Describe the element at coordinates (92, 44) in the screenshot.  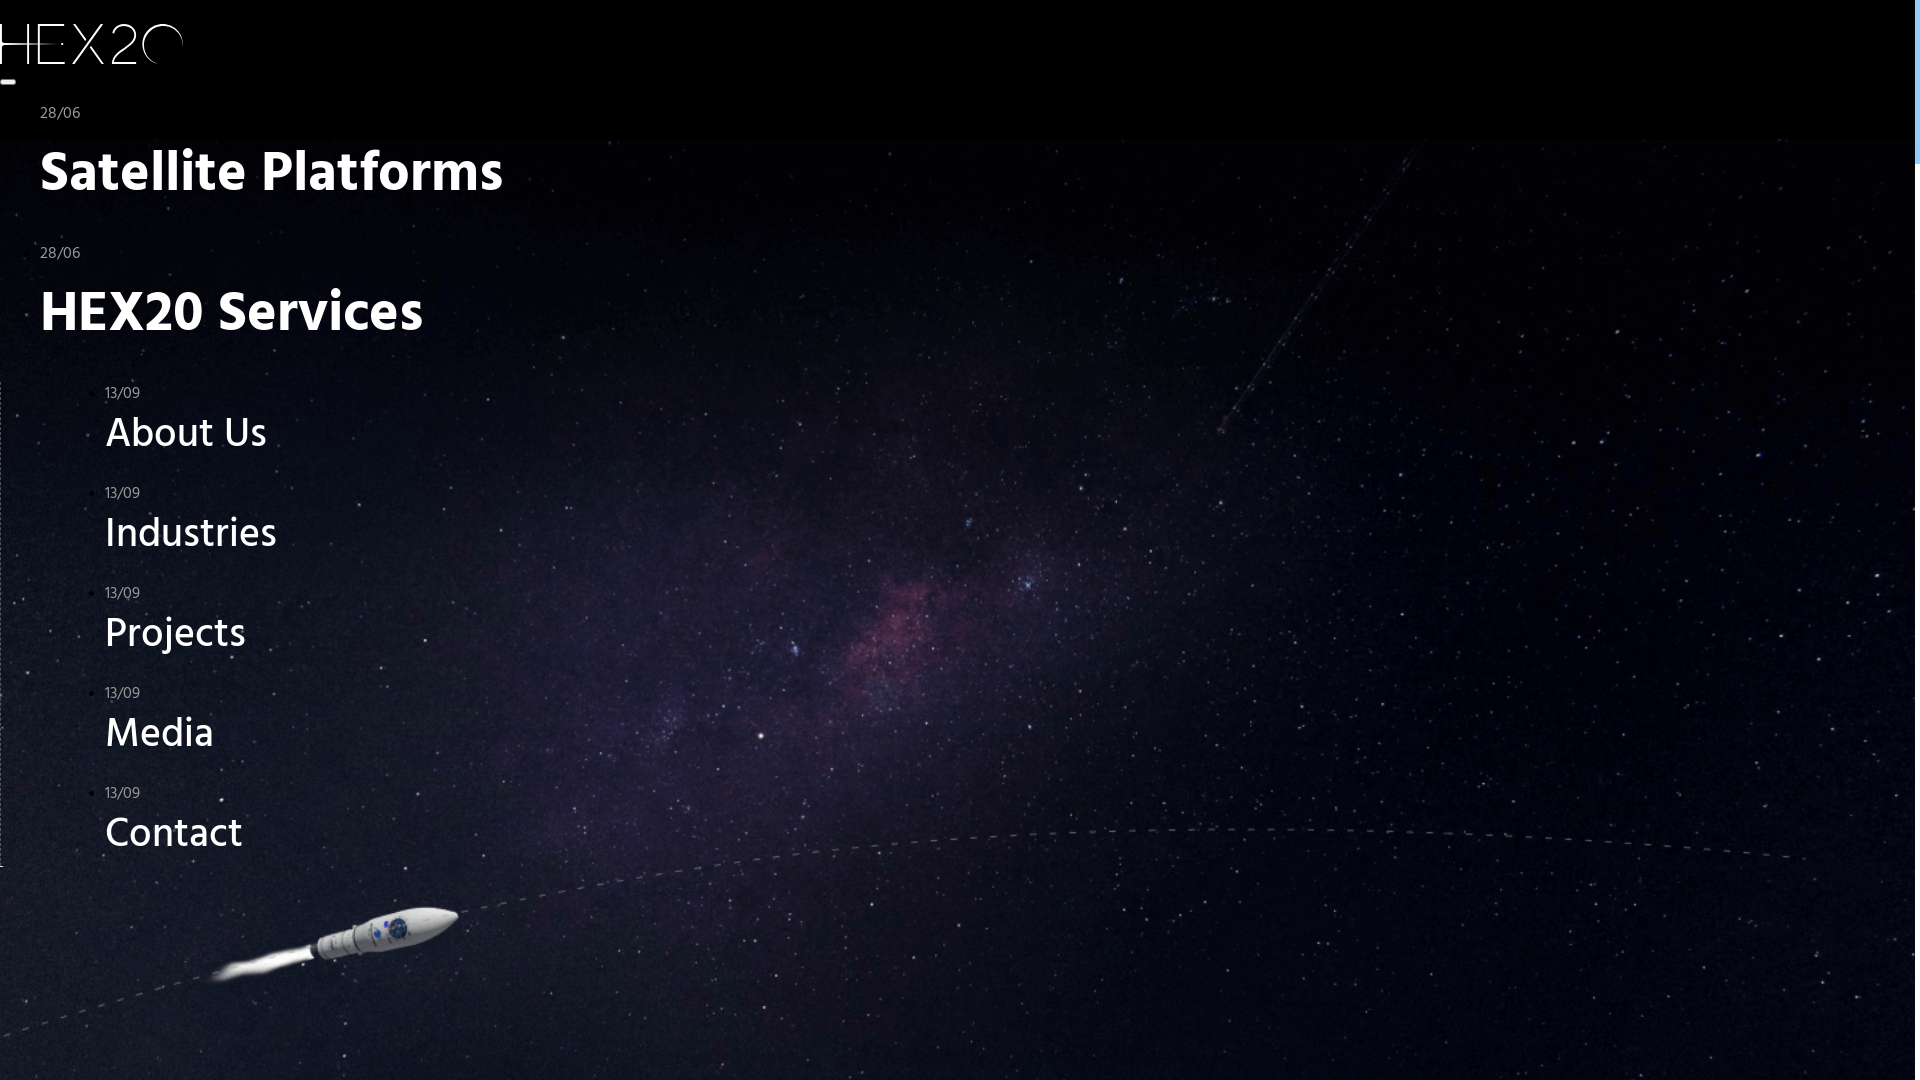
I see `HEX20 | Defense & Space Technology Company` at that location.